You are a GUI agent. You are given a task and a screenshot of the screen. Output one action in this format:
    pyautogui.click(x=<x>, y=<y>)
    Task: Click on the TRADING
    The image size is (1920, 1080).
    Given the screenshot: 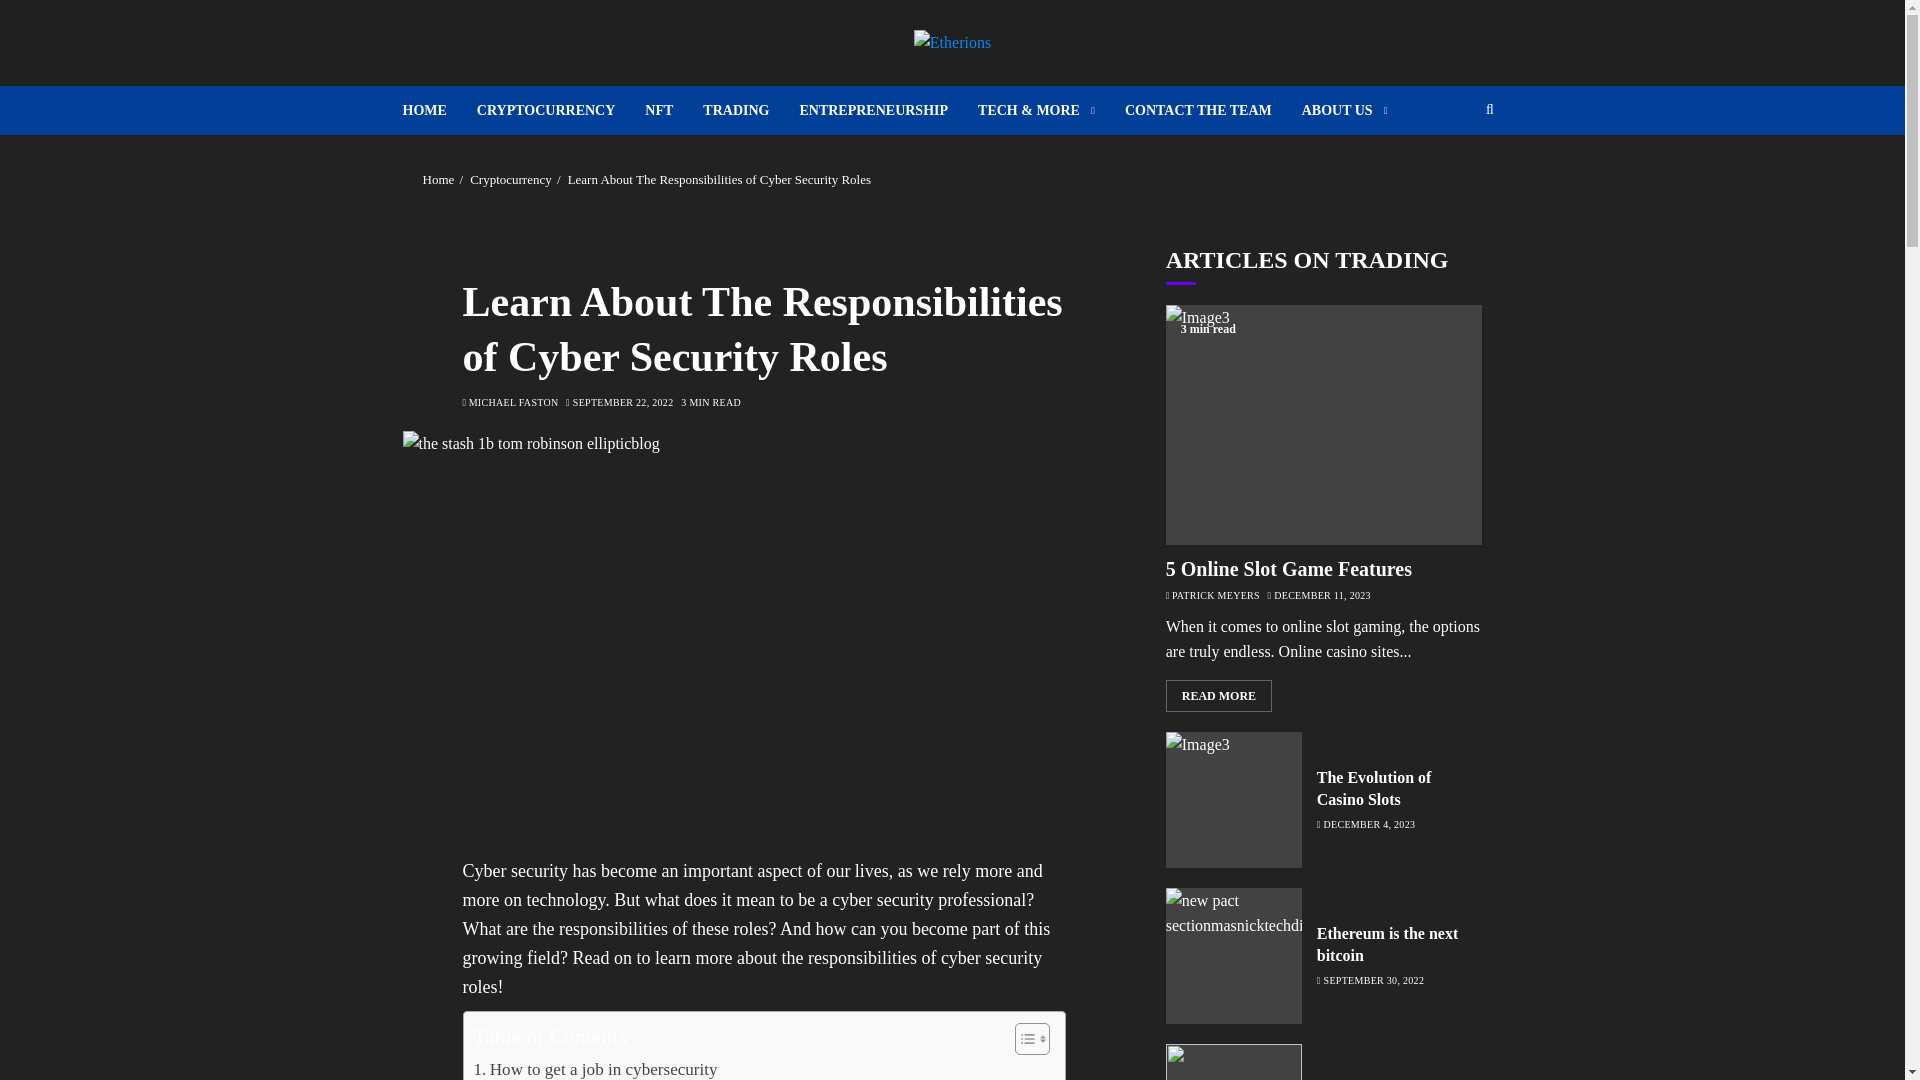 What is the action you would take?
    pyautogui.click(x=750, y=110)
    